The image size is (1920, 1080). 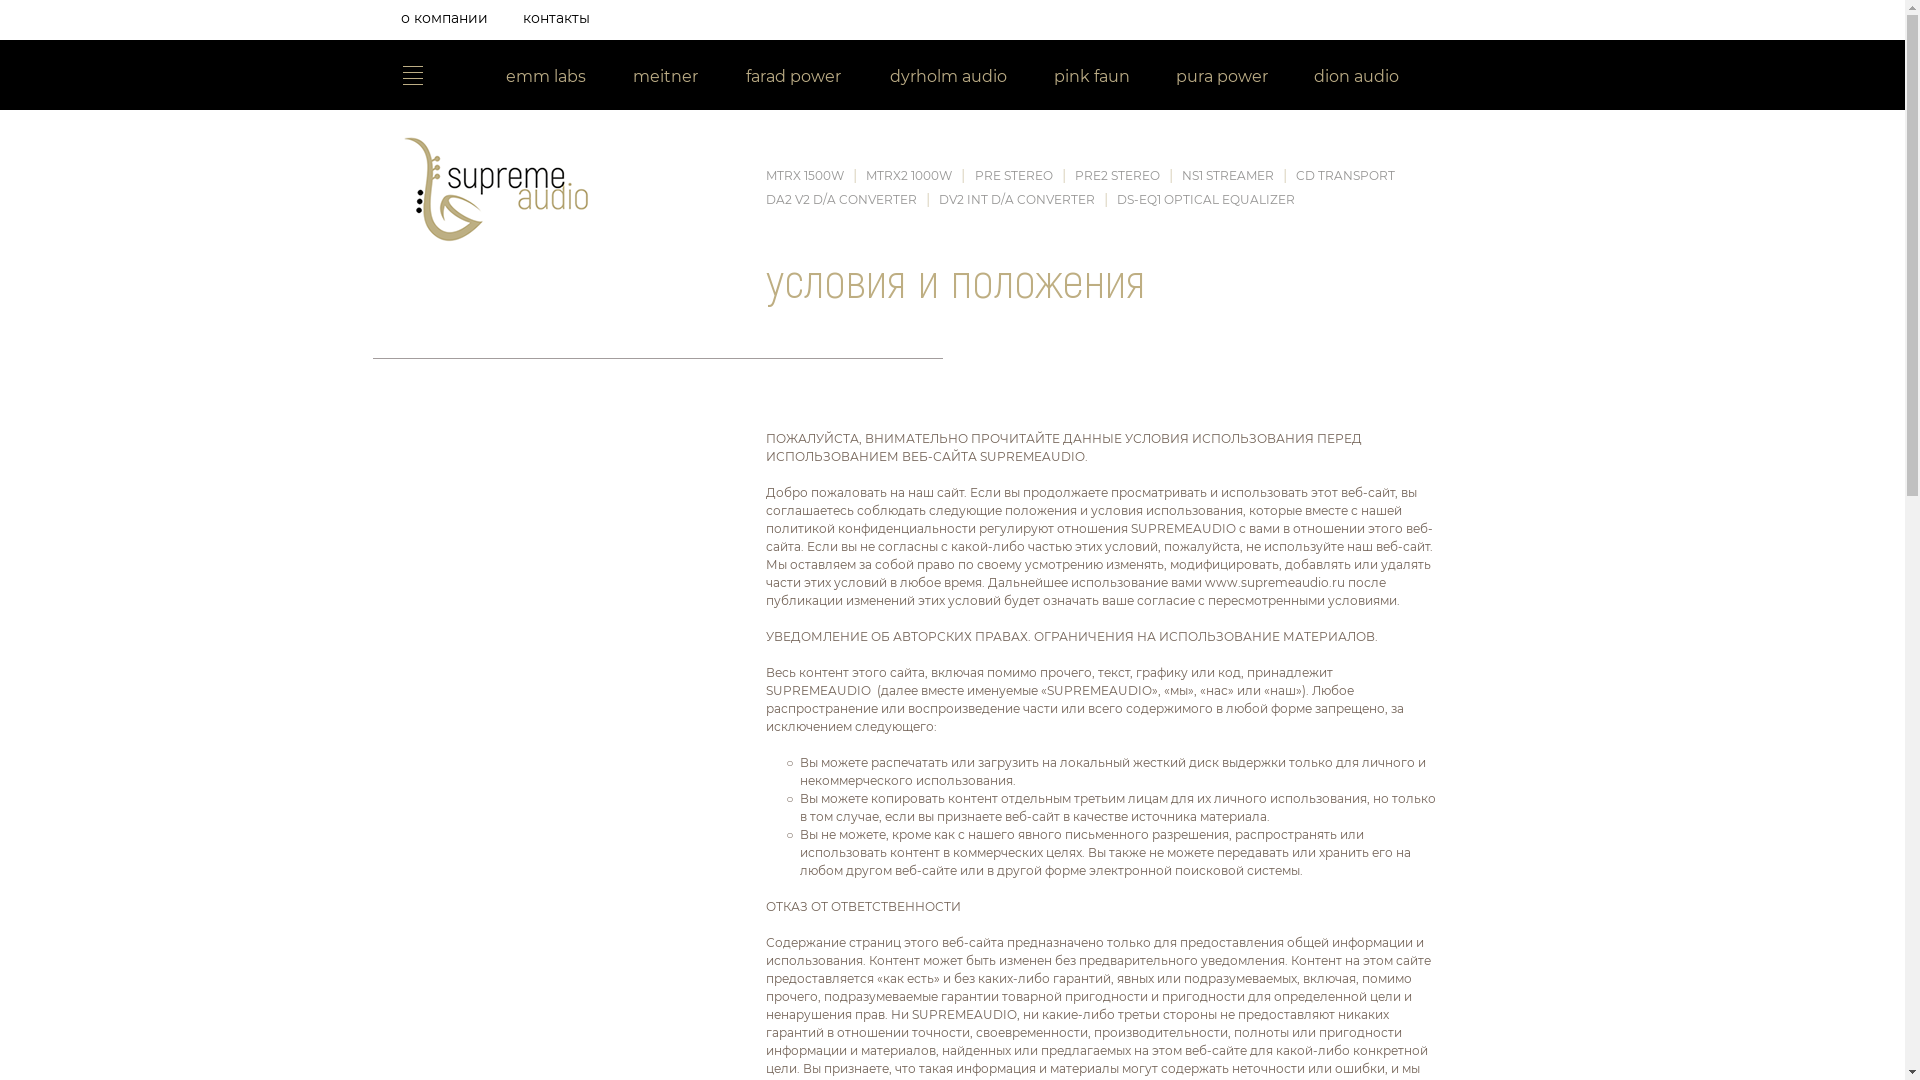 I want to click on LOGO BRANDS, so click(x=412, y=76).